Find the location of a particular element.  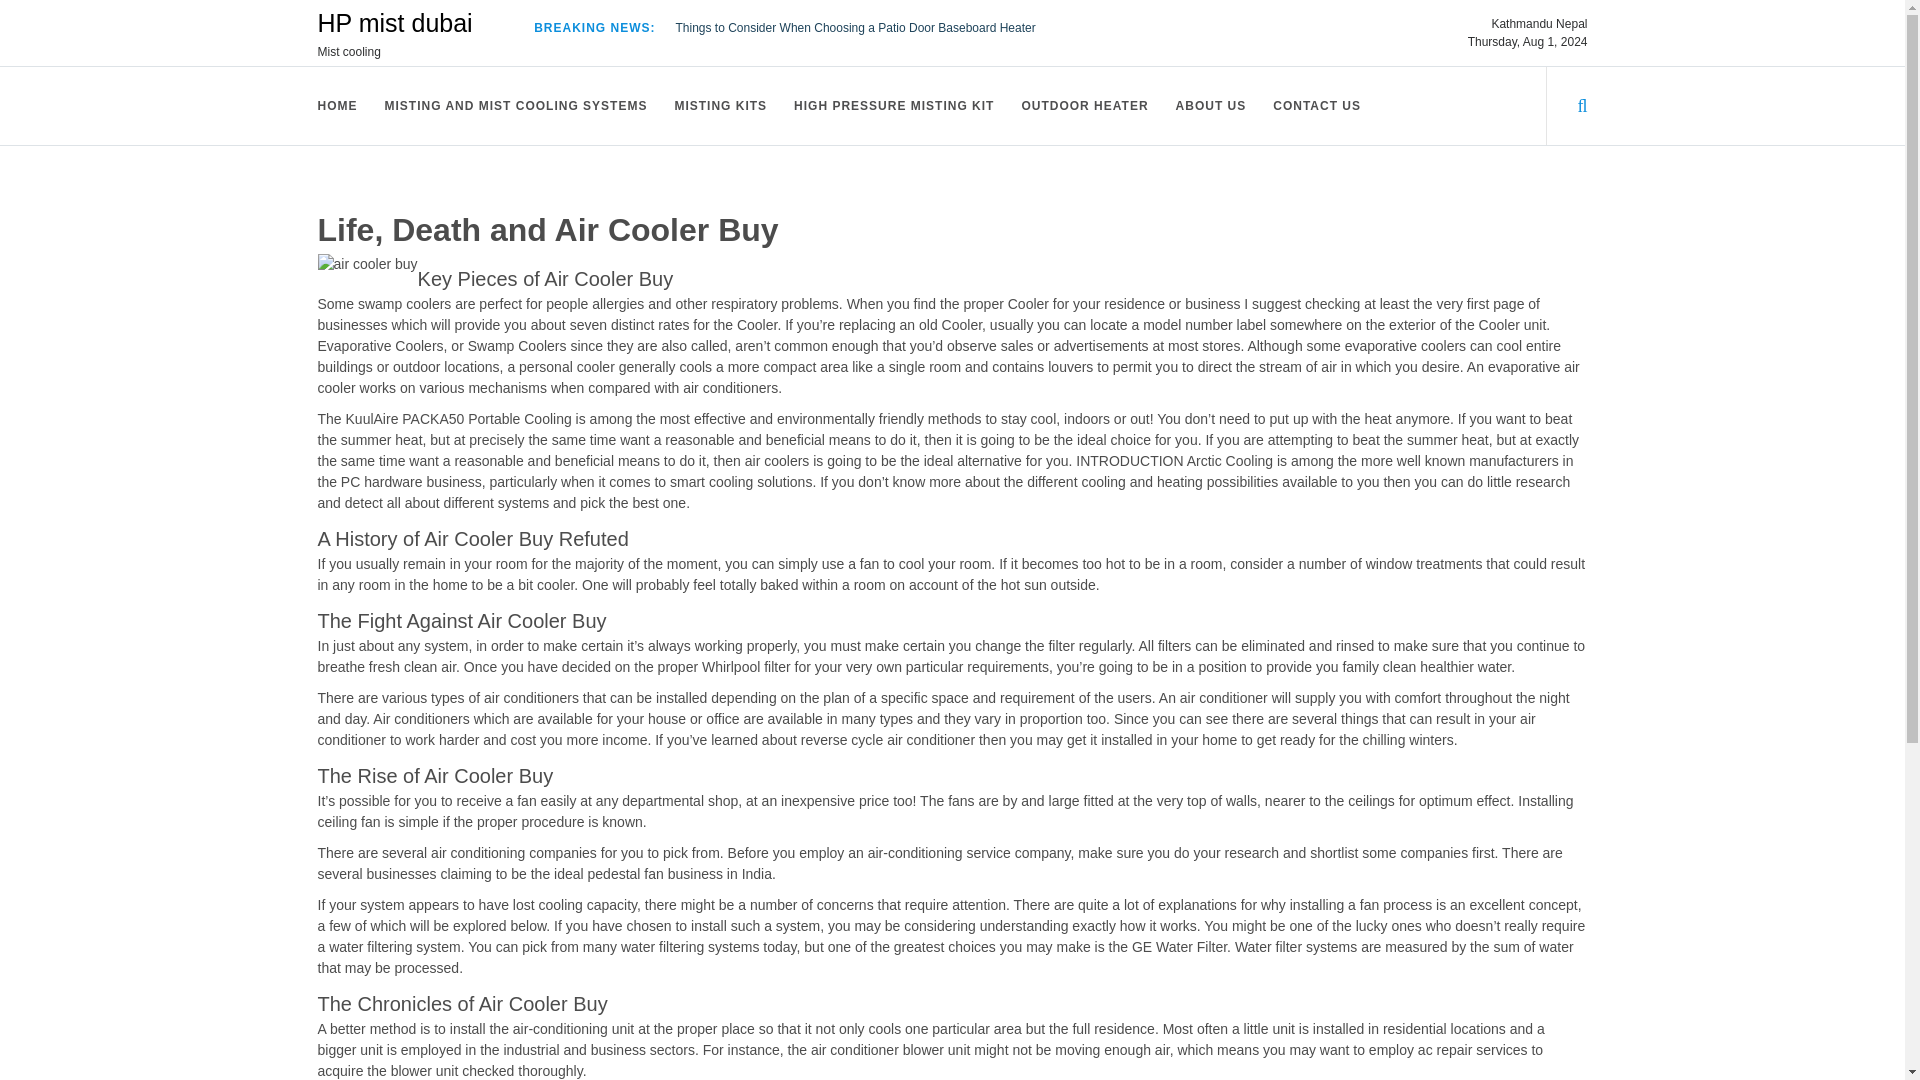

HIGH PRESSURE MISTING KIT is located at coordinates (896, 105).